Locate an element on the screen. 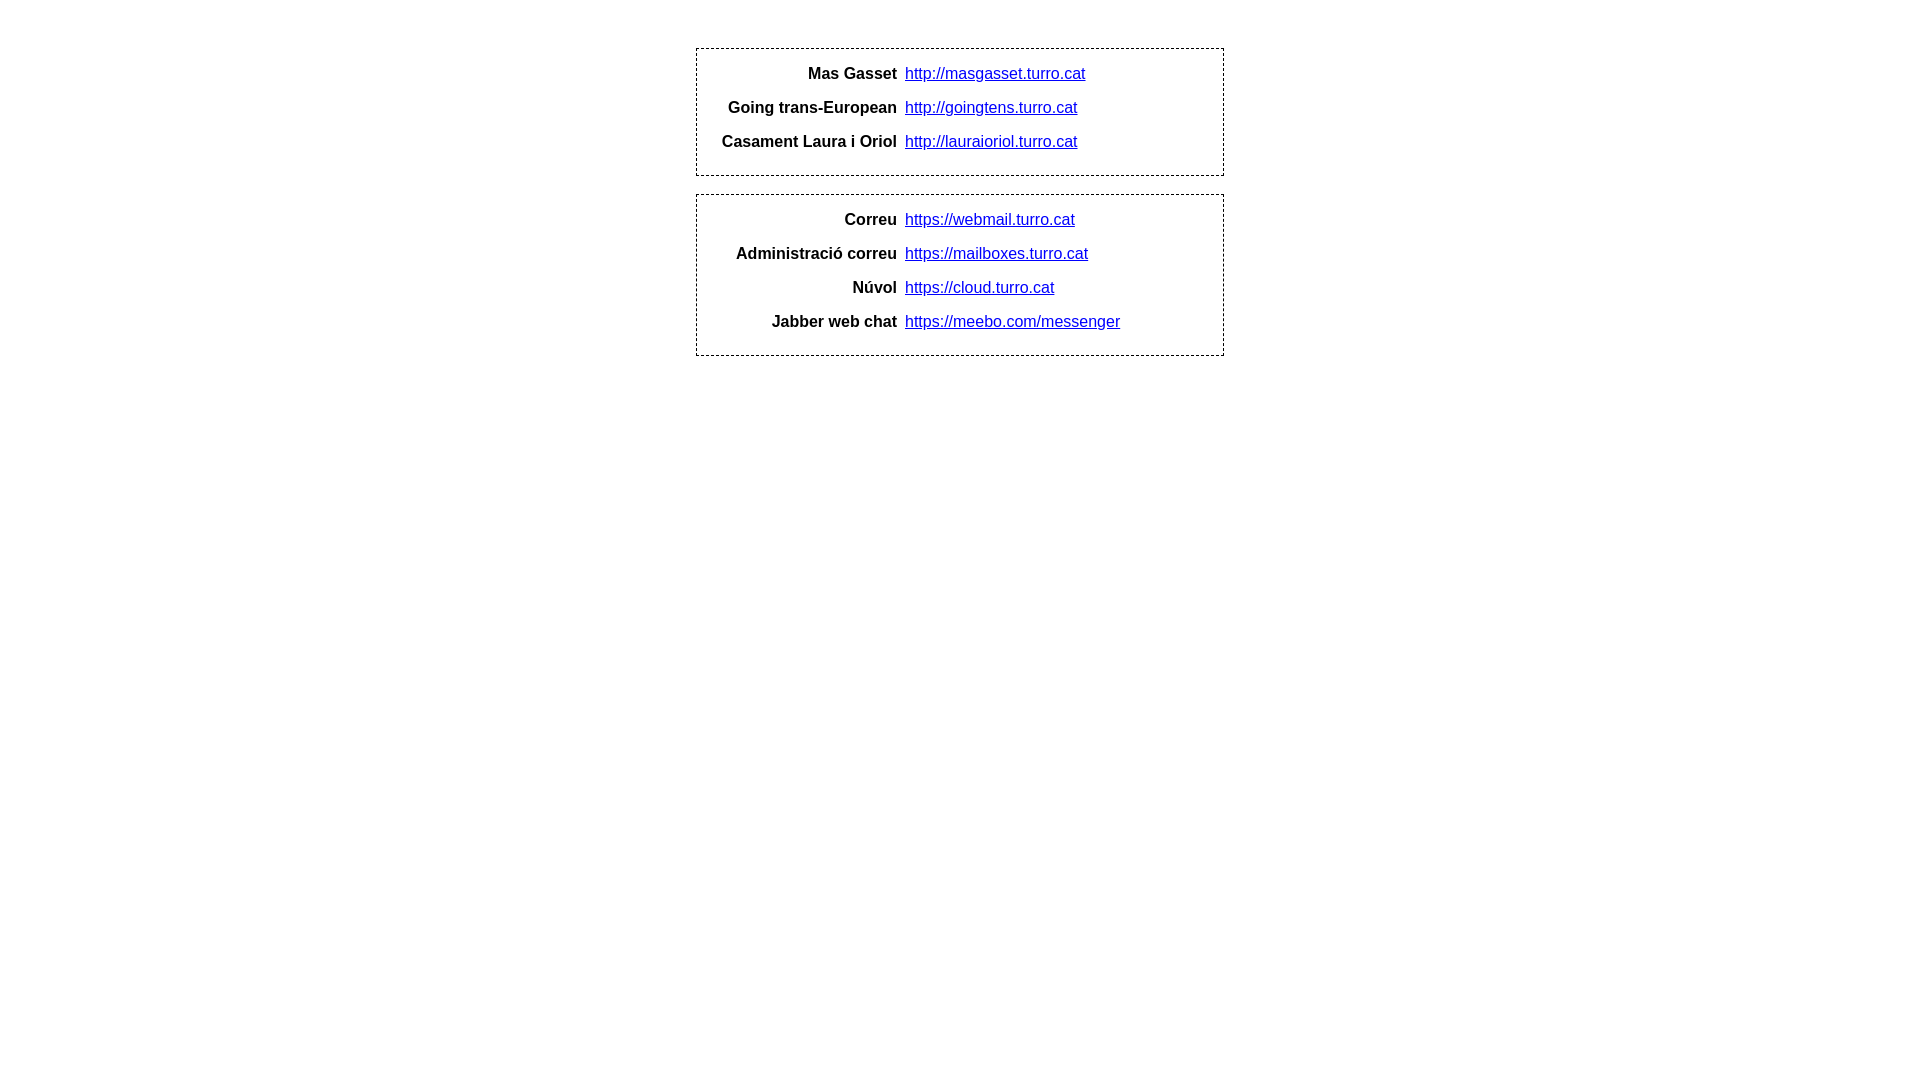  http://masgasset.turro.cat is located at coordinates (996, 74).